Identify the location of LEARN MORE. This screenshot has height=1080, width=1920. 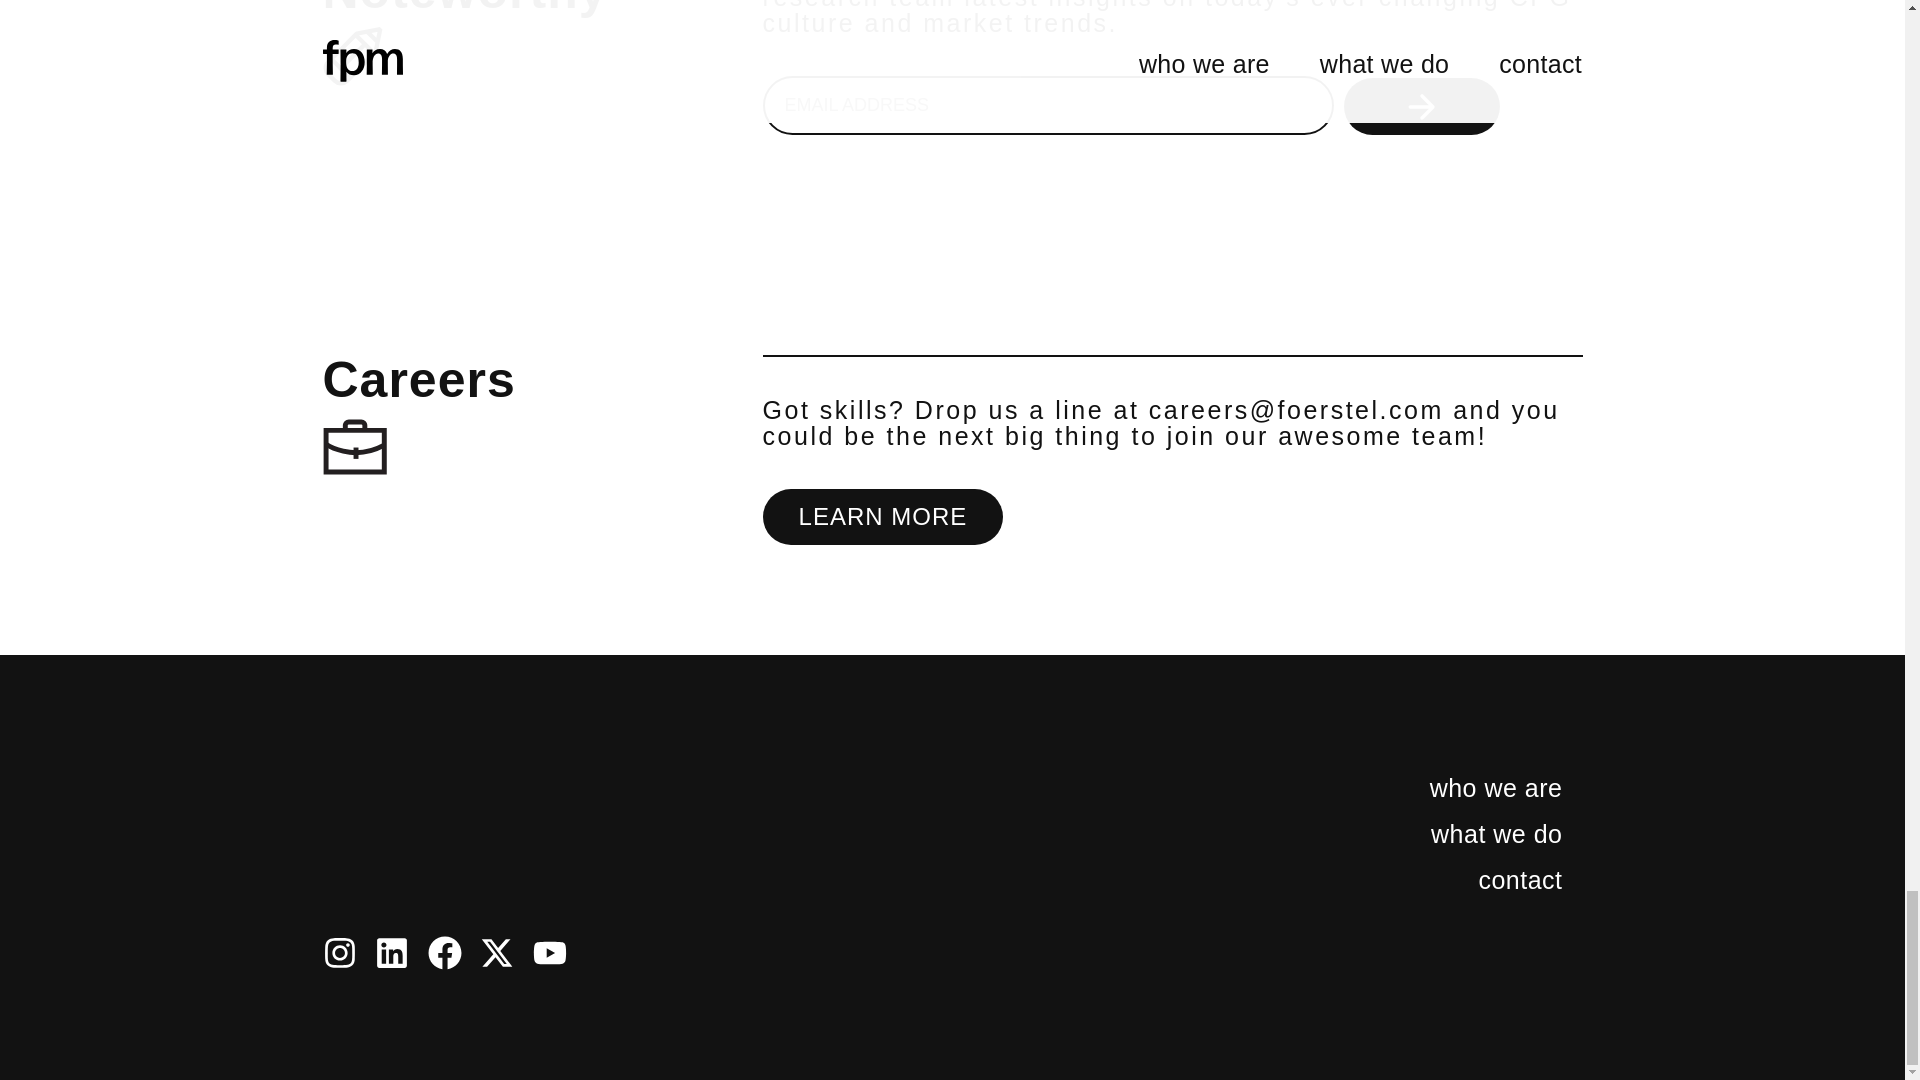
(883, 517).